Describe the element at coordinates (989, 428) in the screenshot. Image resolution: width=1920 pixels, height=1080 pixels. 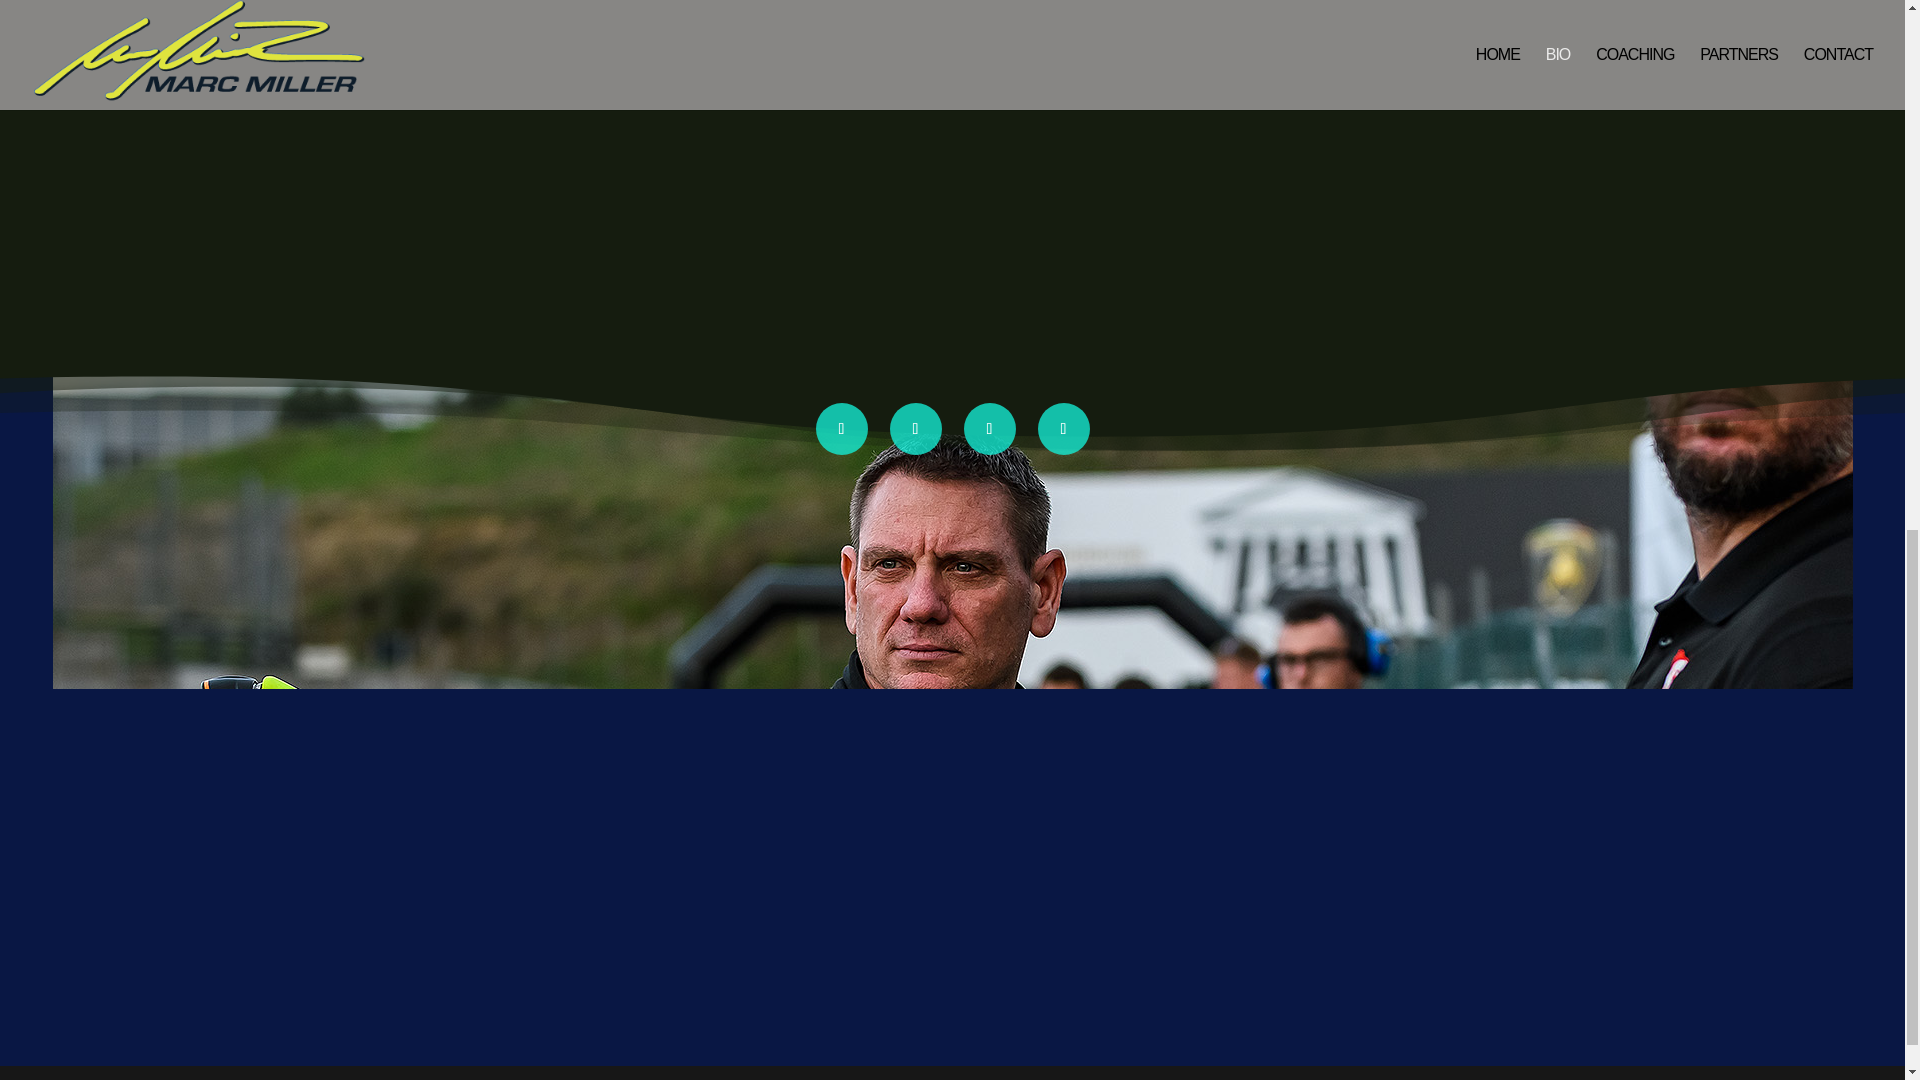
I see `Follow on Instagram` at that location.